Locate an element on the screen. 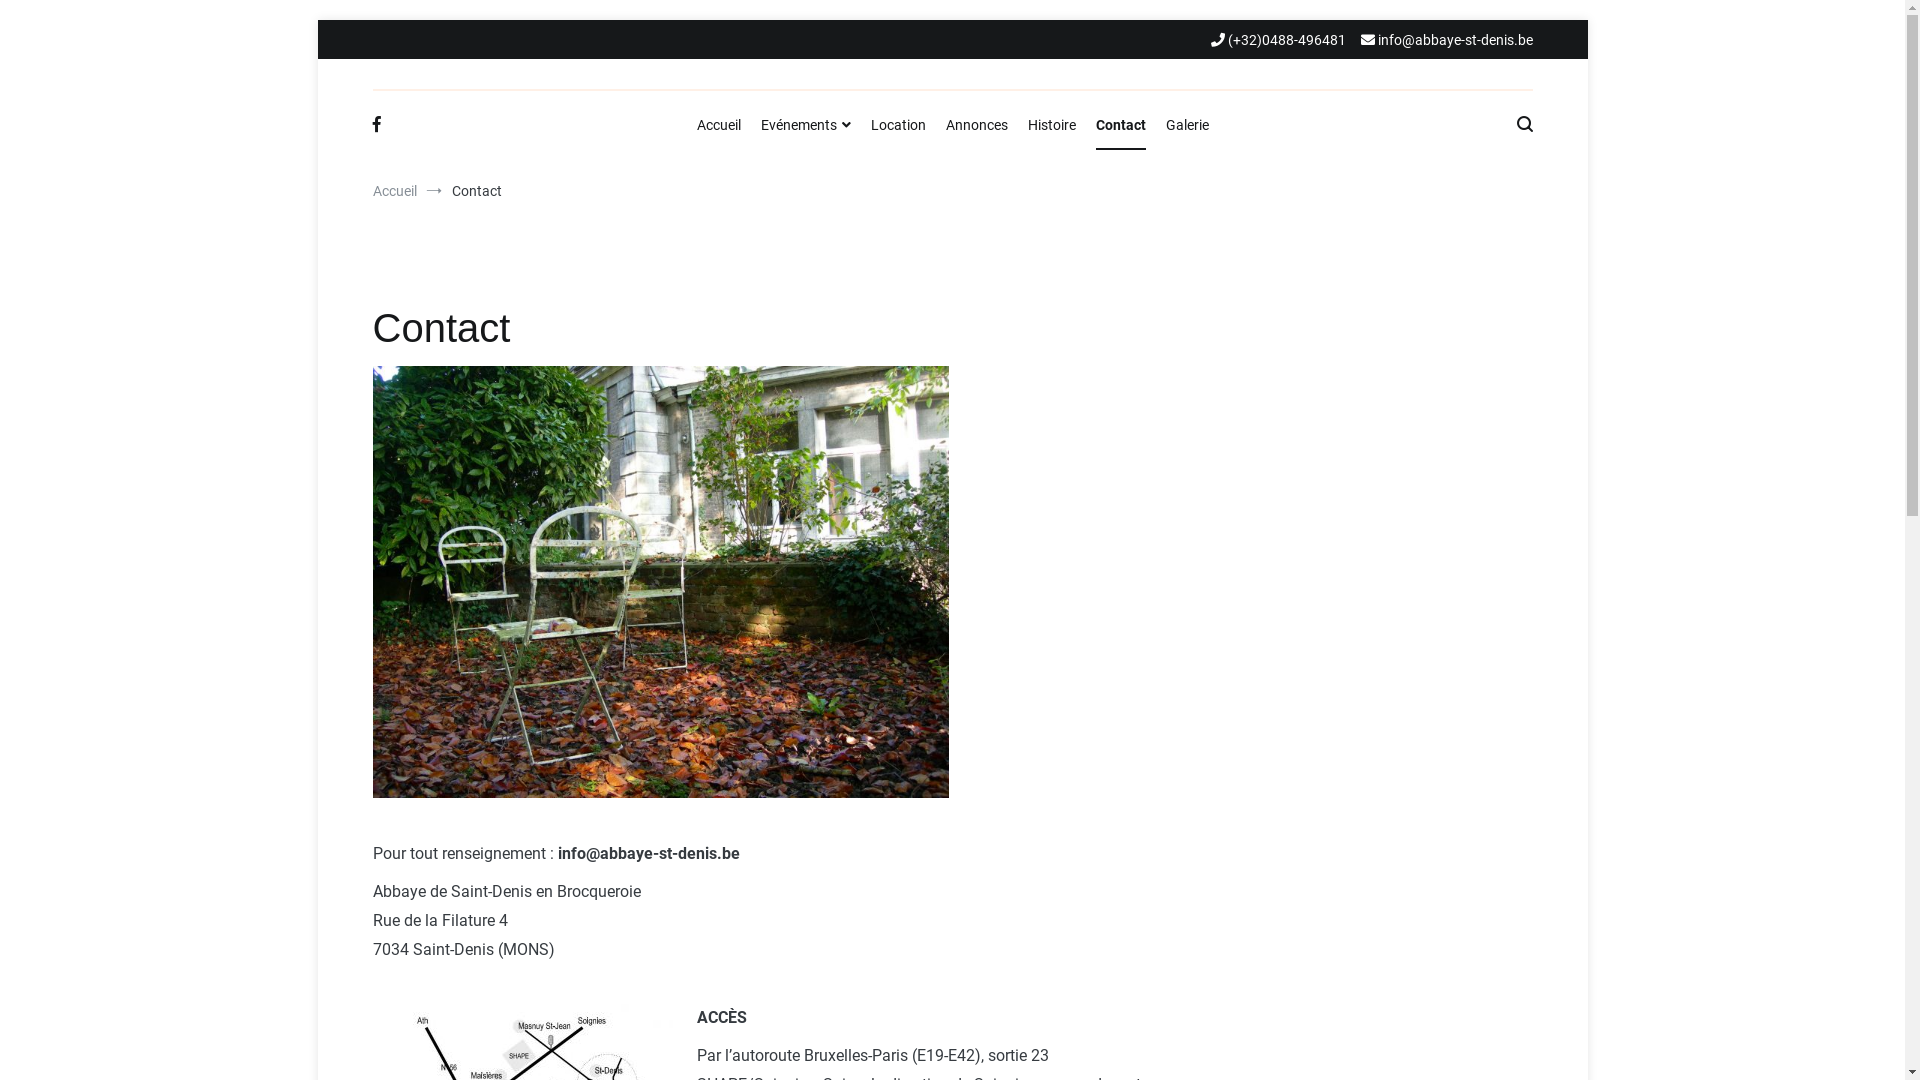 The image size is (1920, 1080). Annonces is located at coordinates (977, 126).